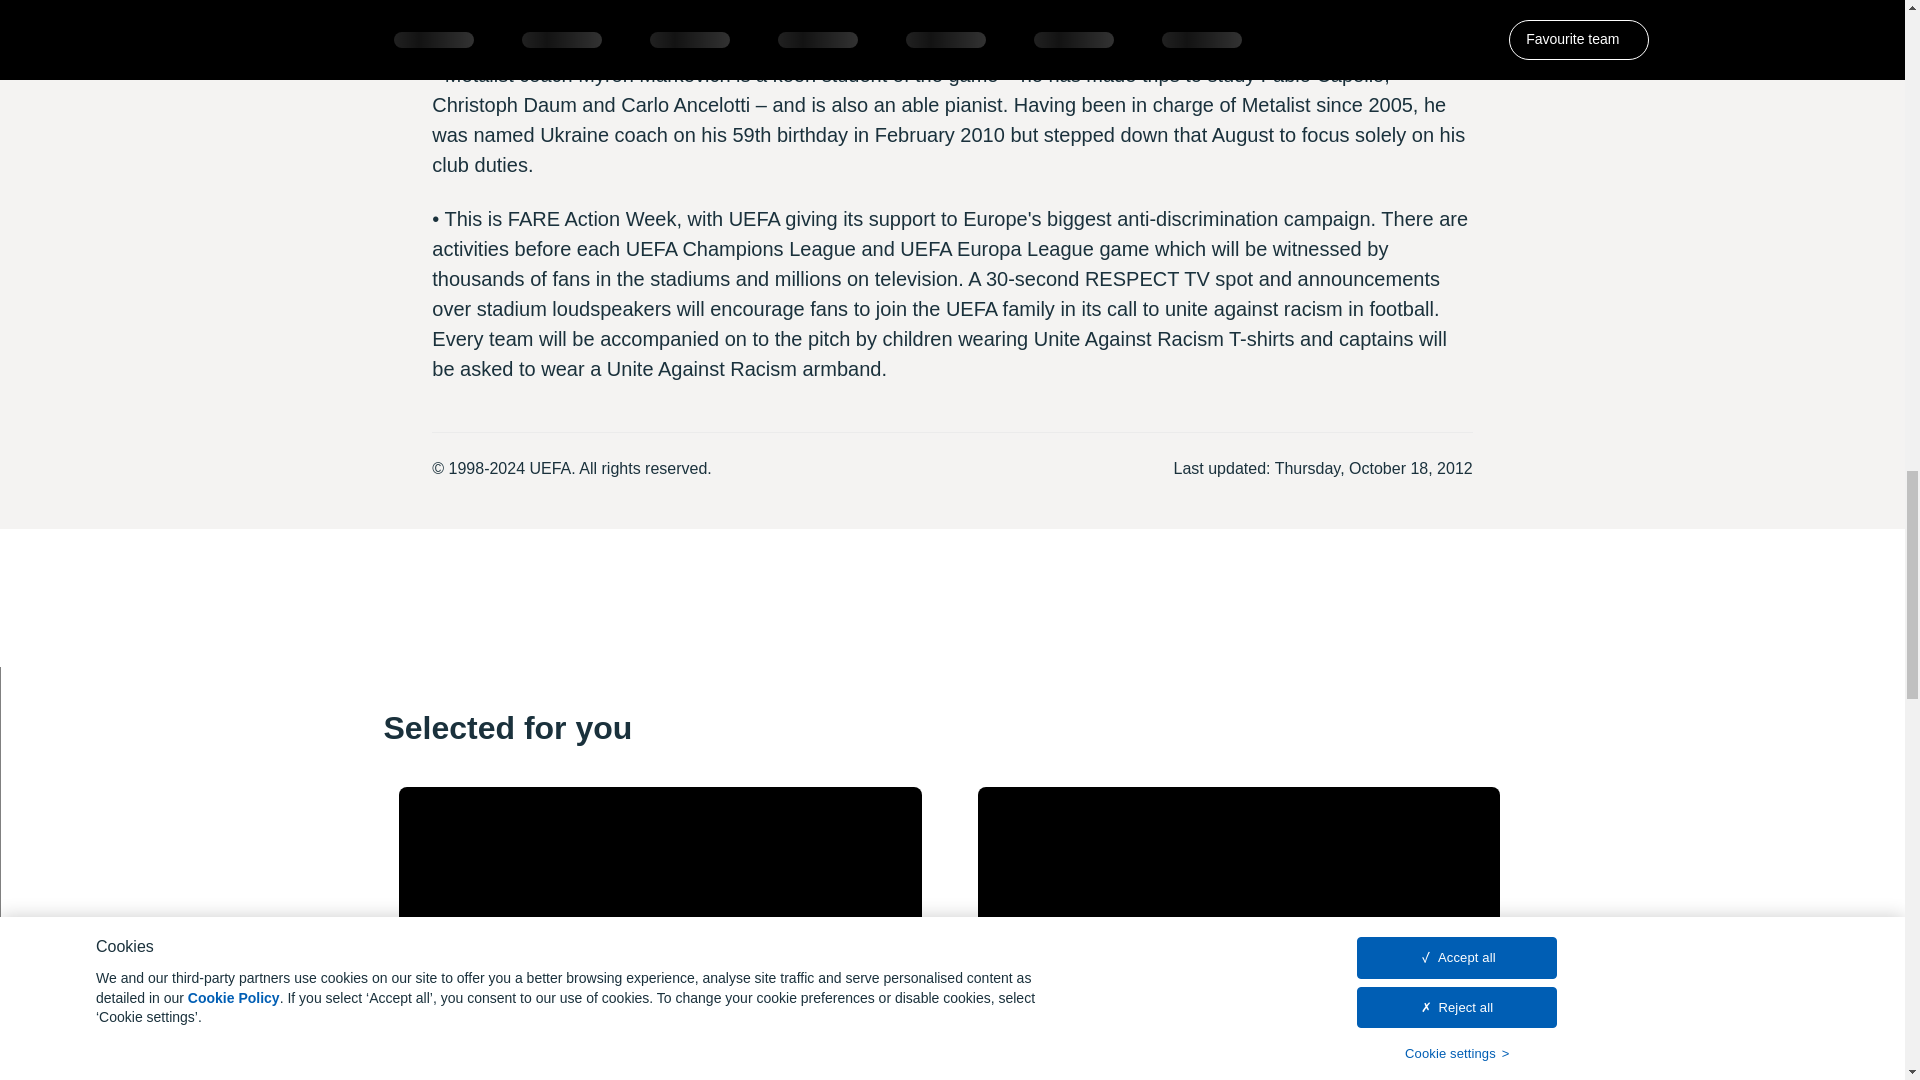 This screenshot has width=1920, height=1080. What do you see at coordinates (1238, 934) in the screenshot?
I see `Club Brugge out to best Newcastle` at bounding box center [1238, 934].